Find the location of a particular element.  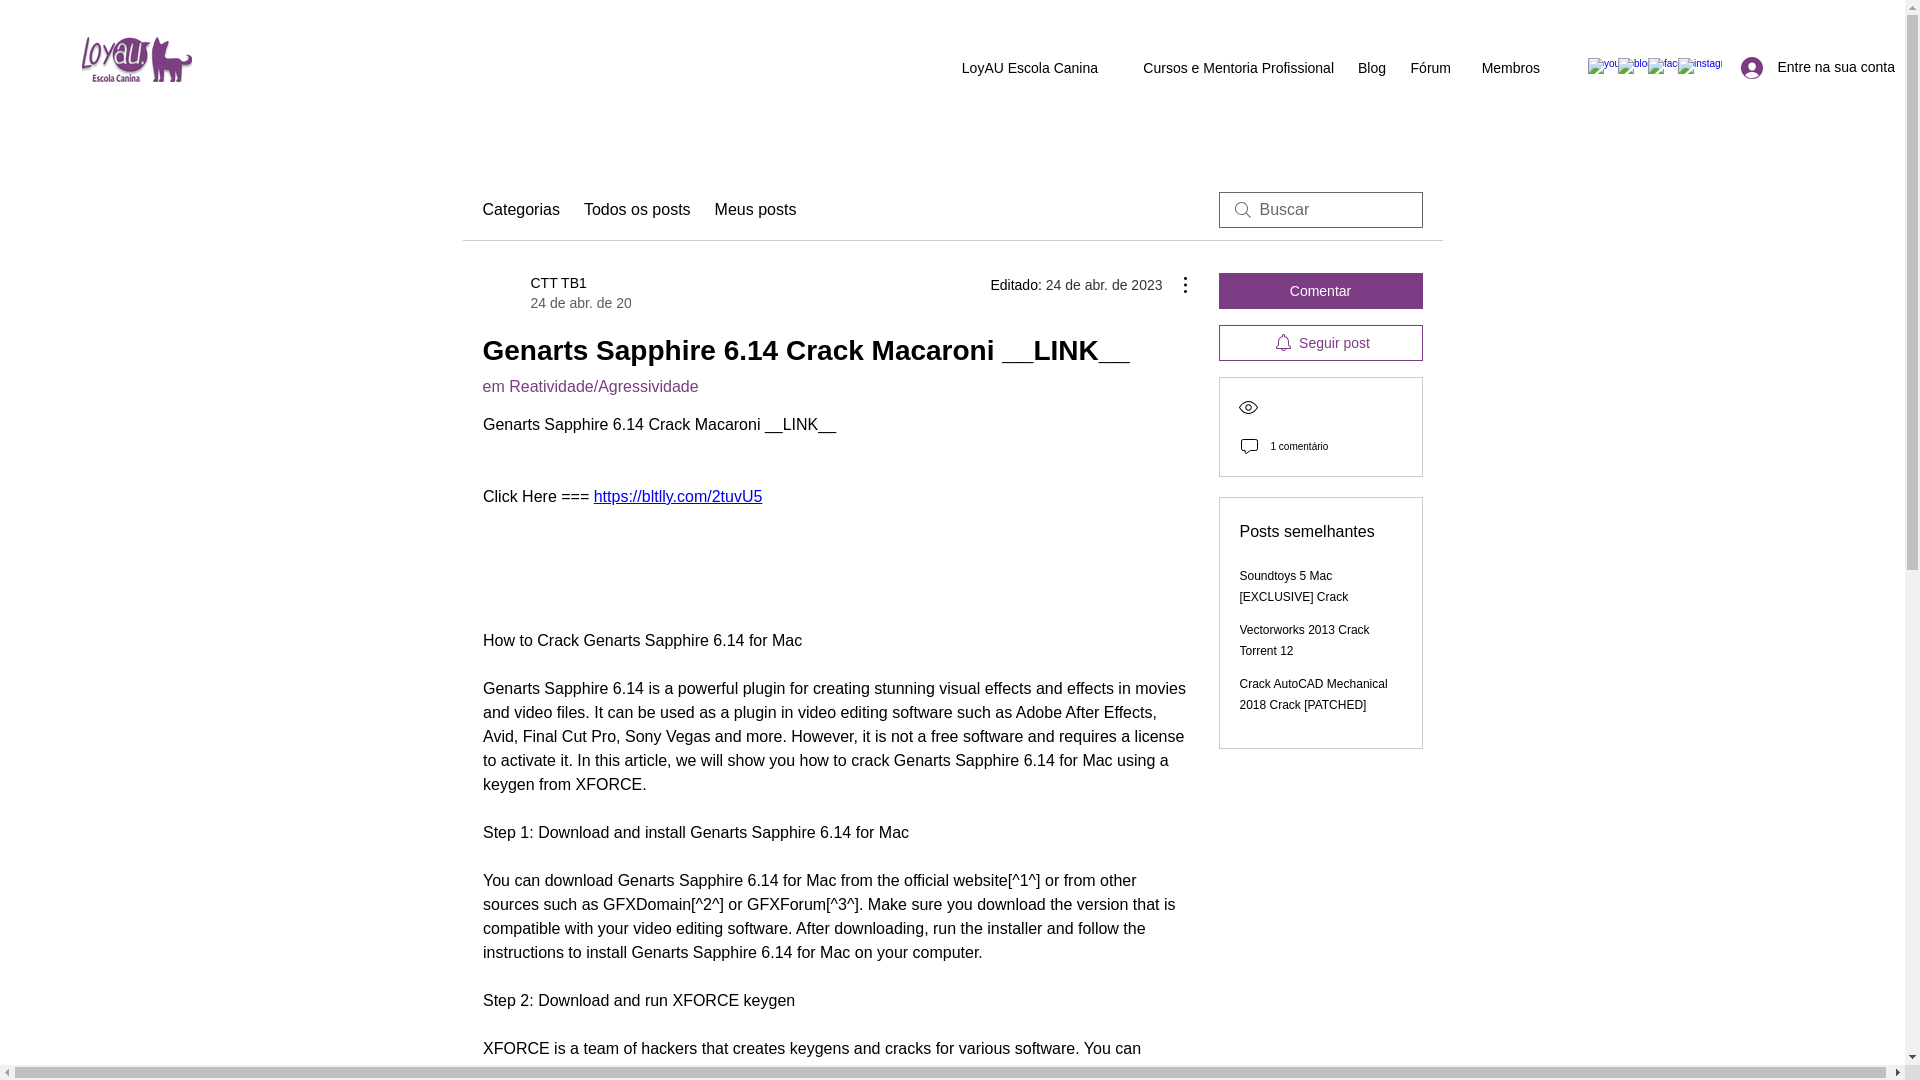

Membros is located at coordinates (1505, 68).